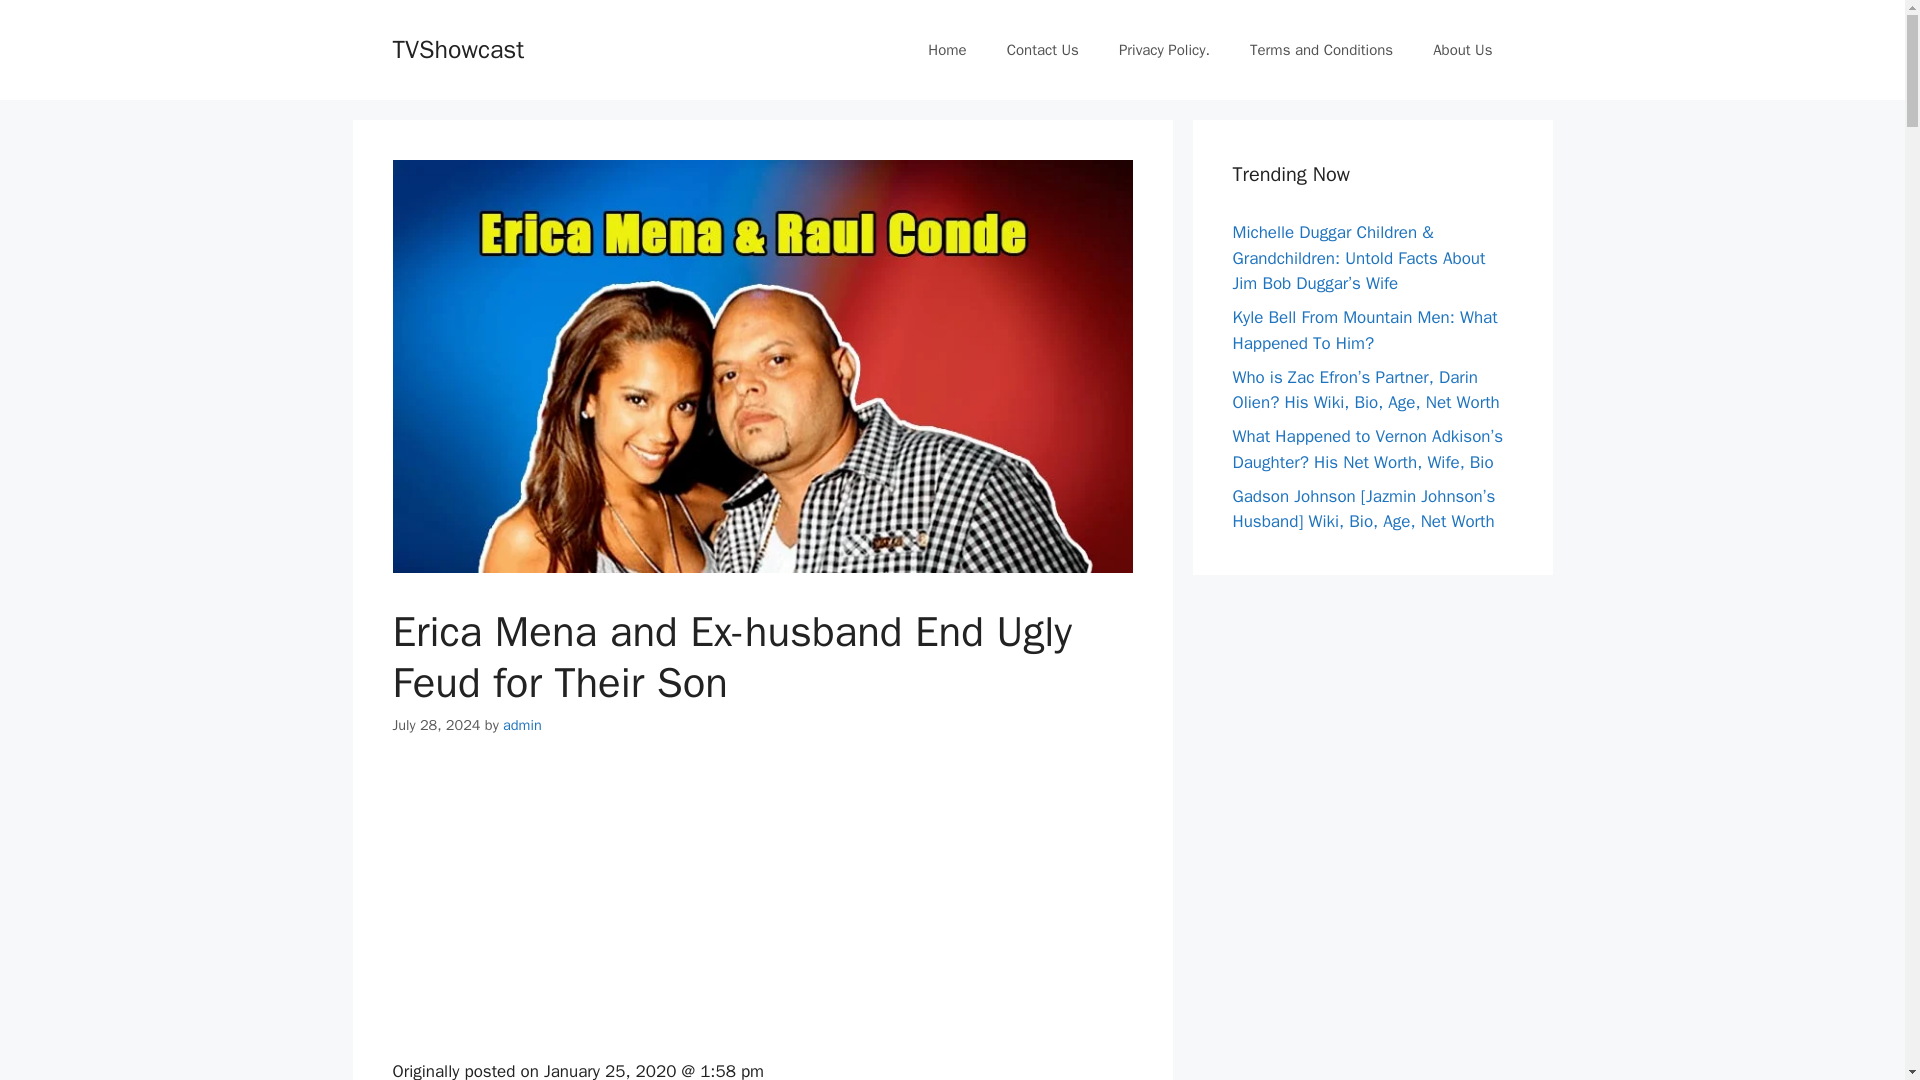  What do you see at coordinates (1042, 50) in the screenshot?
I see `Contact Us` at bounding box center [1042, 50].